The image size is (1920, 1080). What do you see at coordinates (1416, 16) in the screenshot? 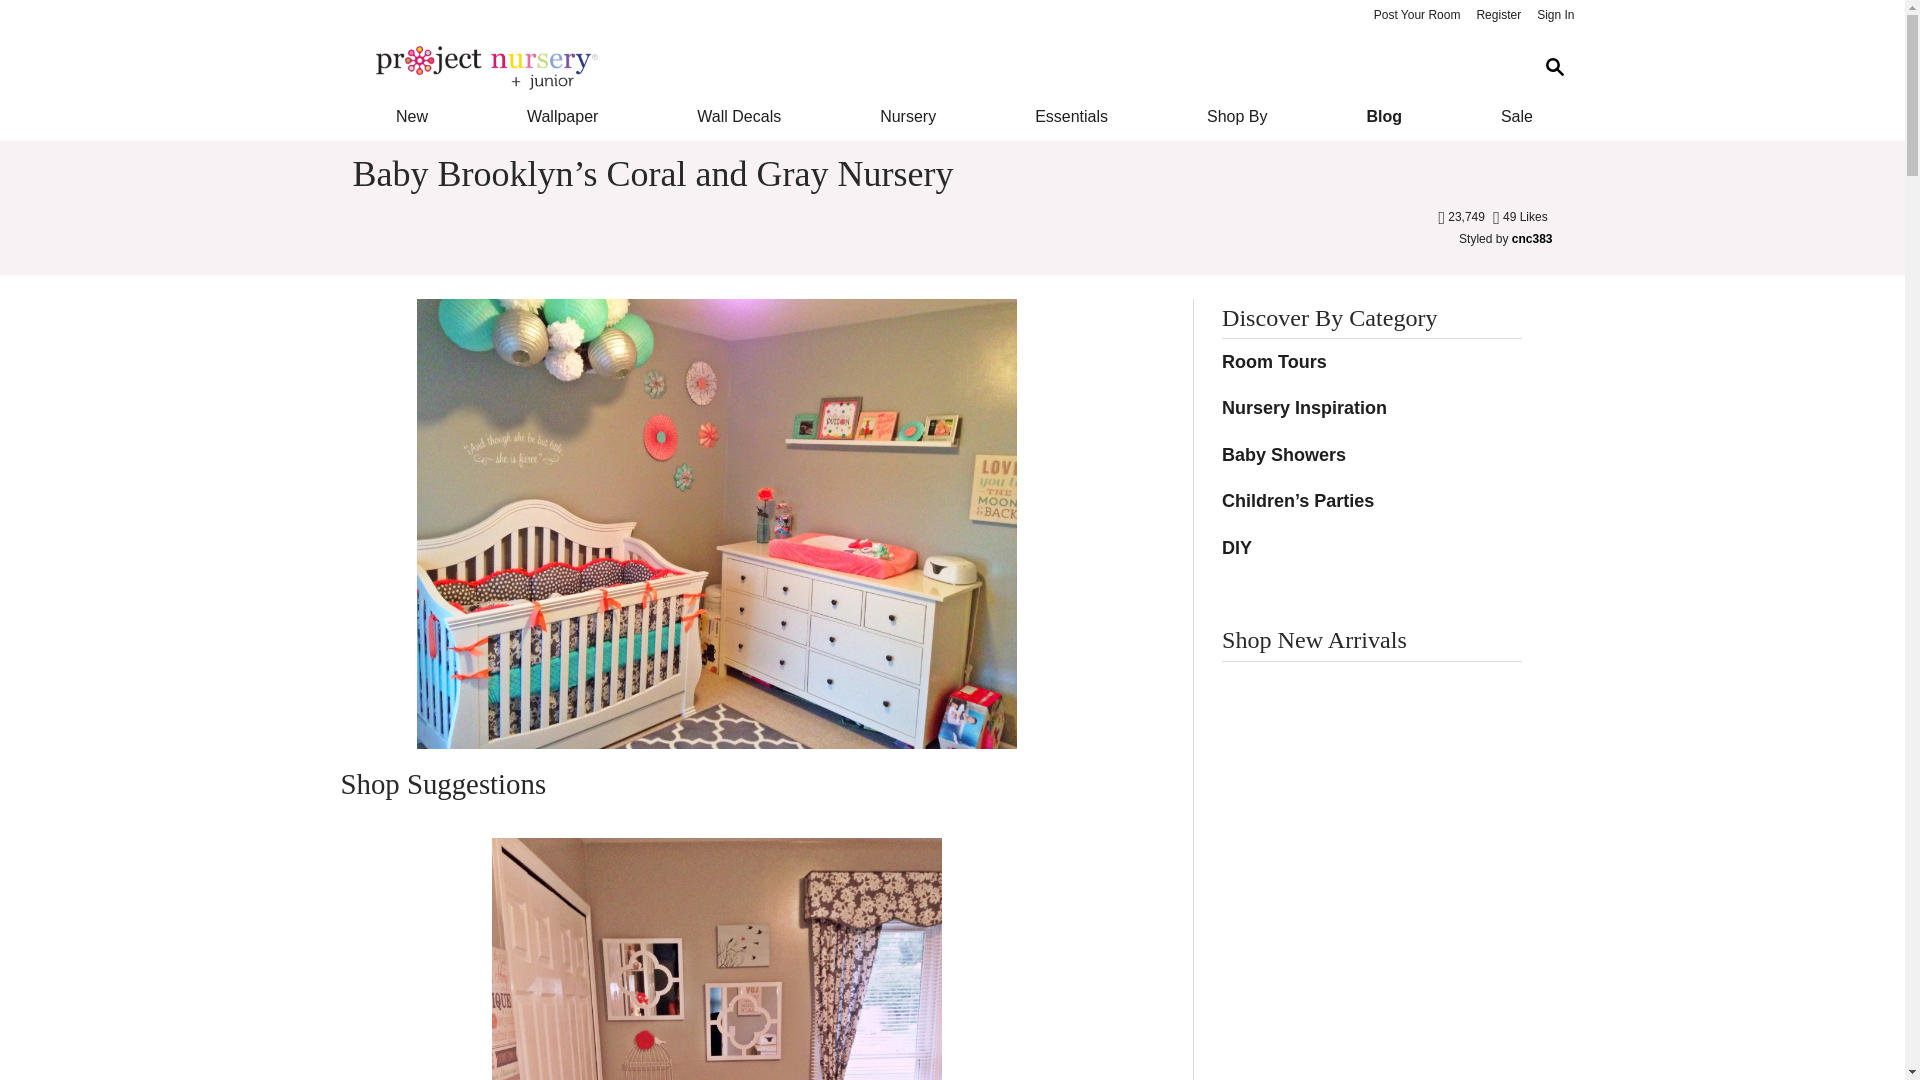
I see `Post Your Room` at bounding box center [1416, 16].